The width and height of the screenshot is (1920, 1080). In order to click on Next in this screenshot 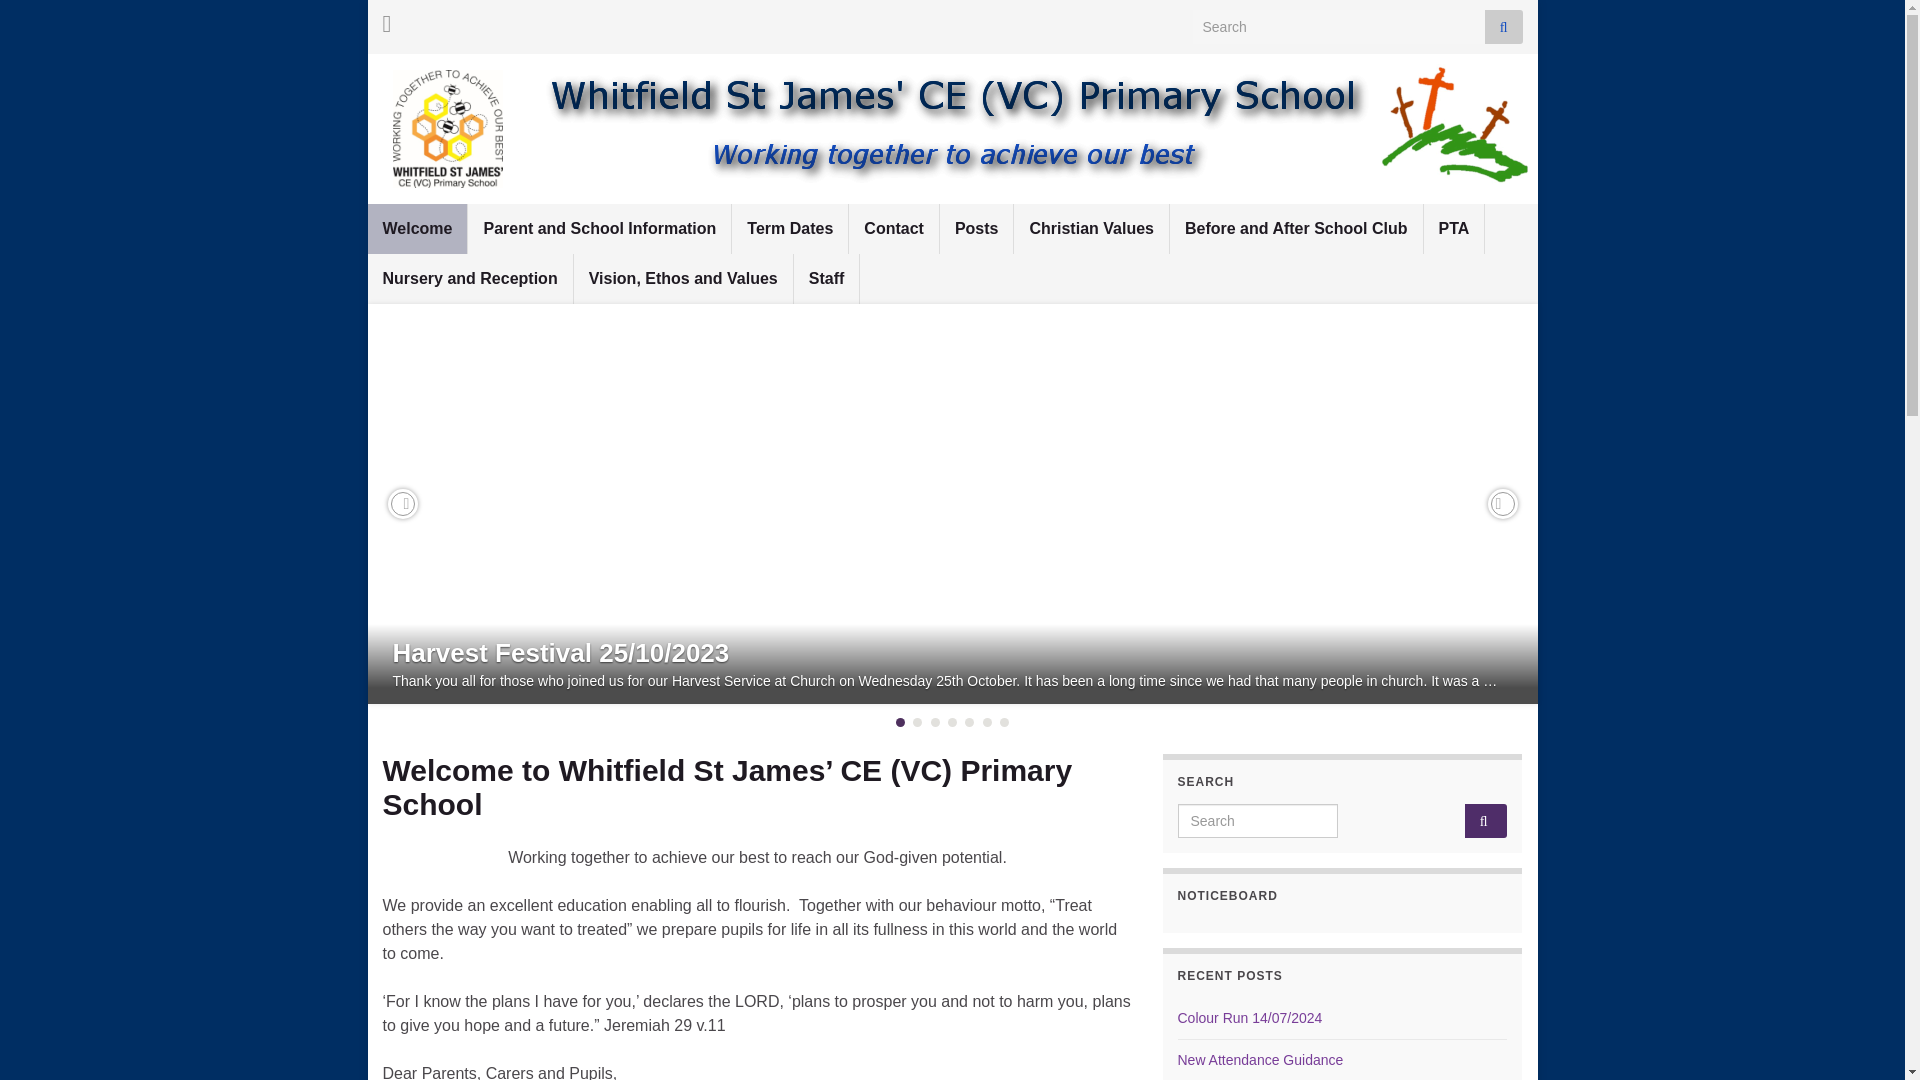, I will do `click(1503, 504)`.